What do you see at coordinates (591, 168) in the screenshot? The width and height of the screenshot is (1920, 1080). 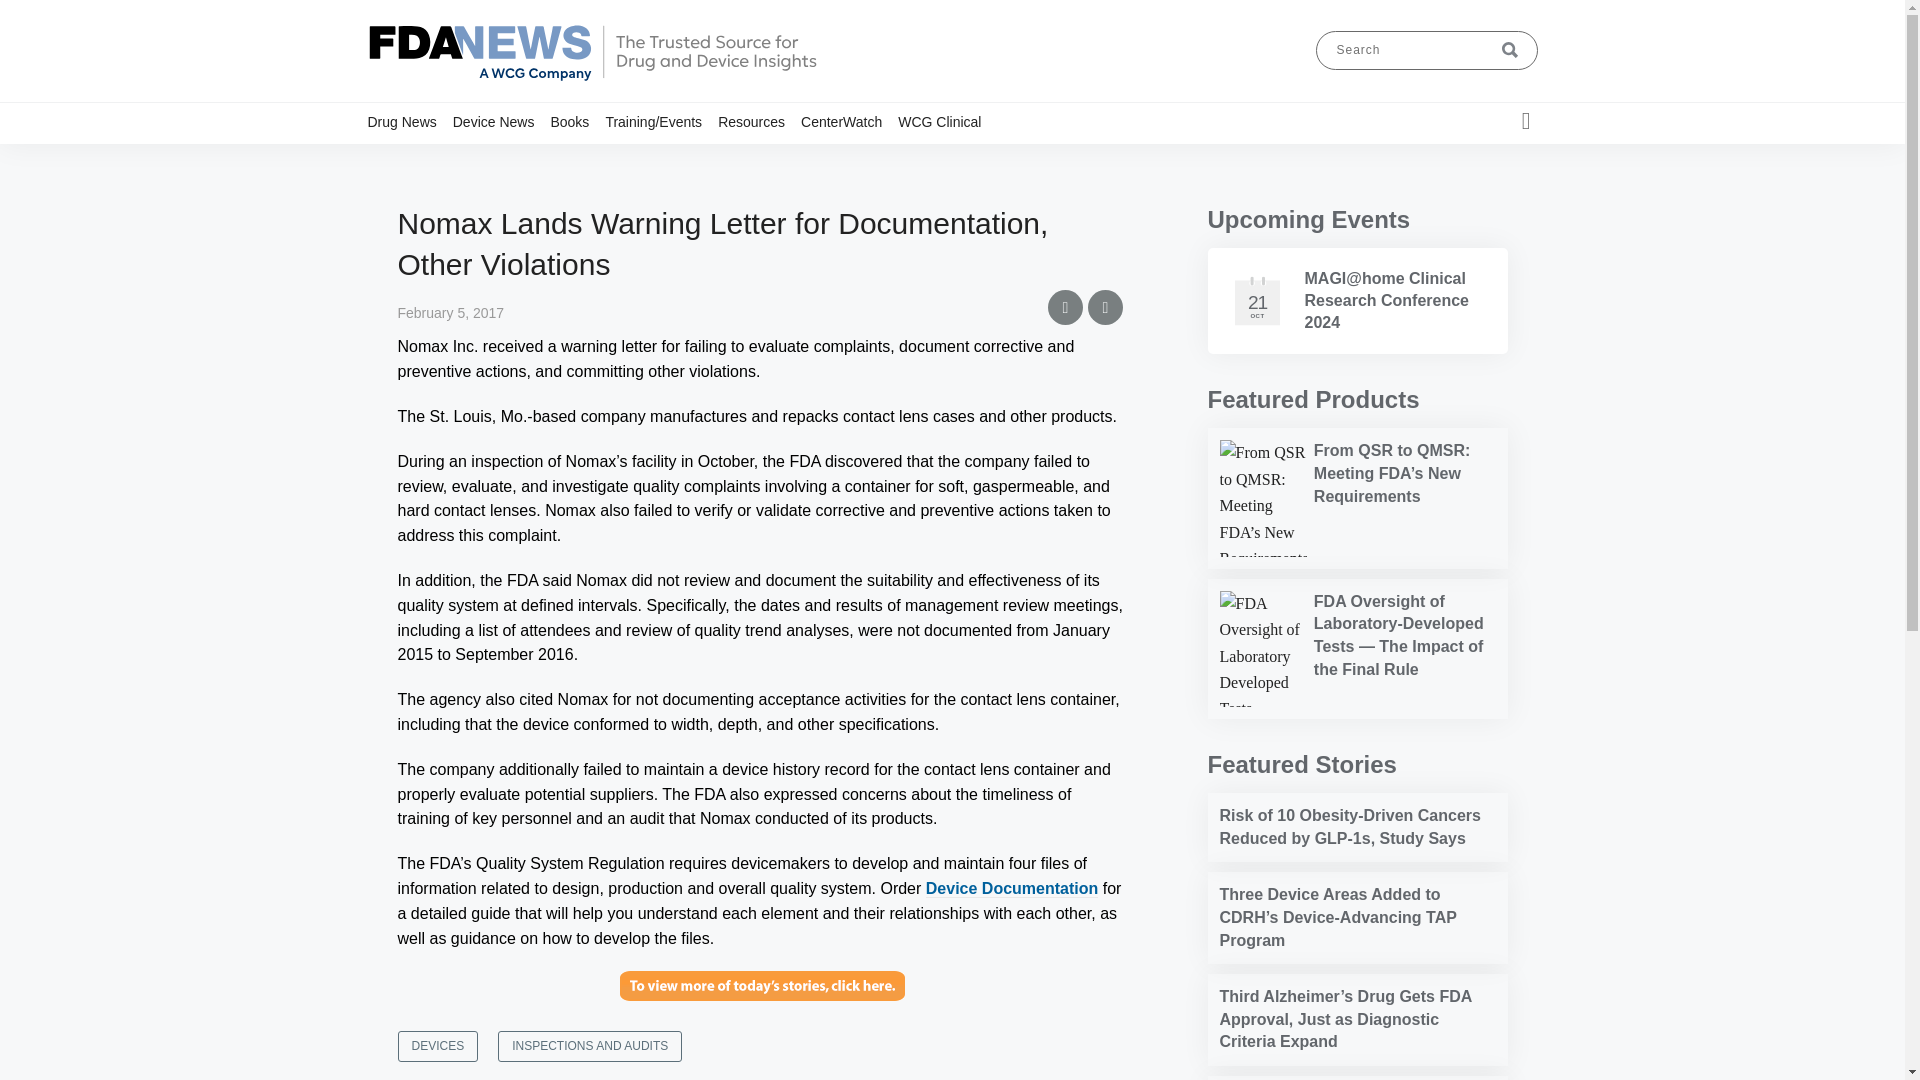 I see `Research and Development` at bounding box center [591, 168].